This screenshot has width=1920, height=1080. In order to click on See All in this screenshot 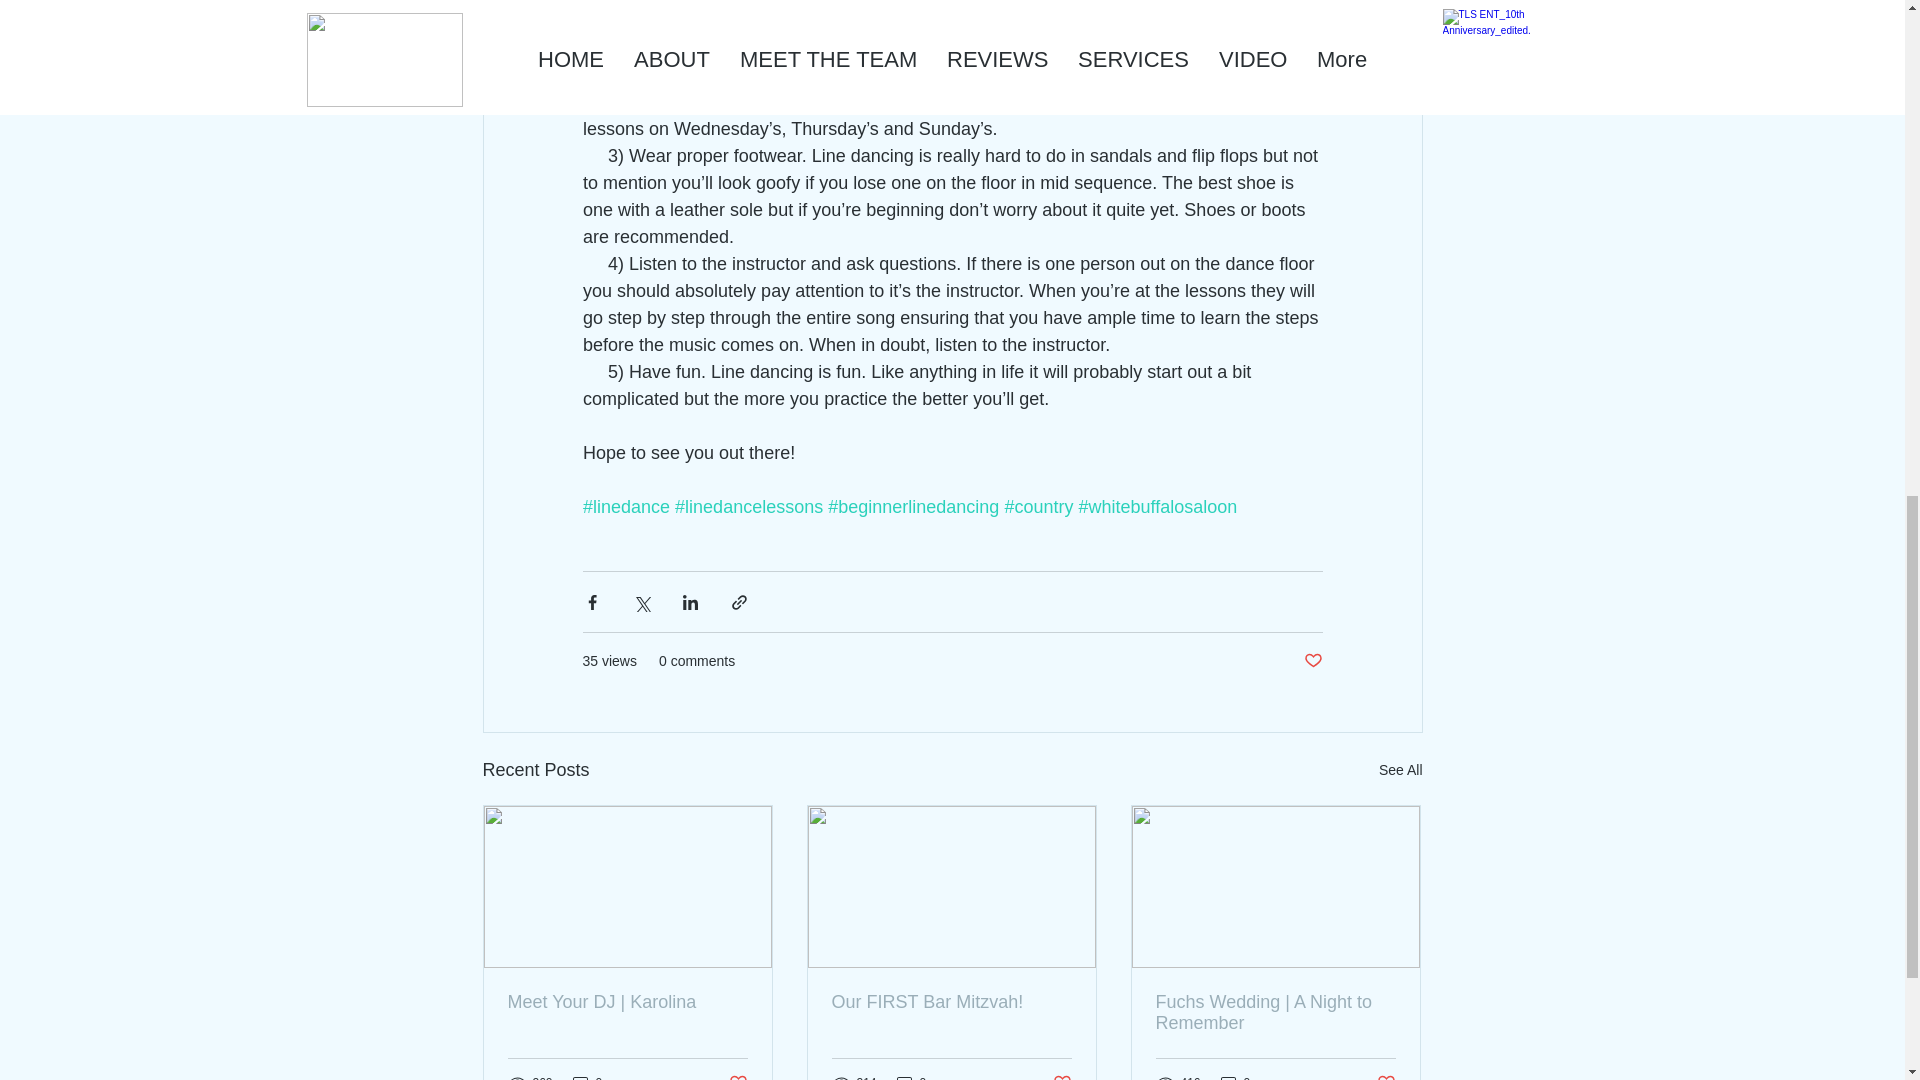, I will do `click(1400, 770)`.